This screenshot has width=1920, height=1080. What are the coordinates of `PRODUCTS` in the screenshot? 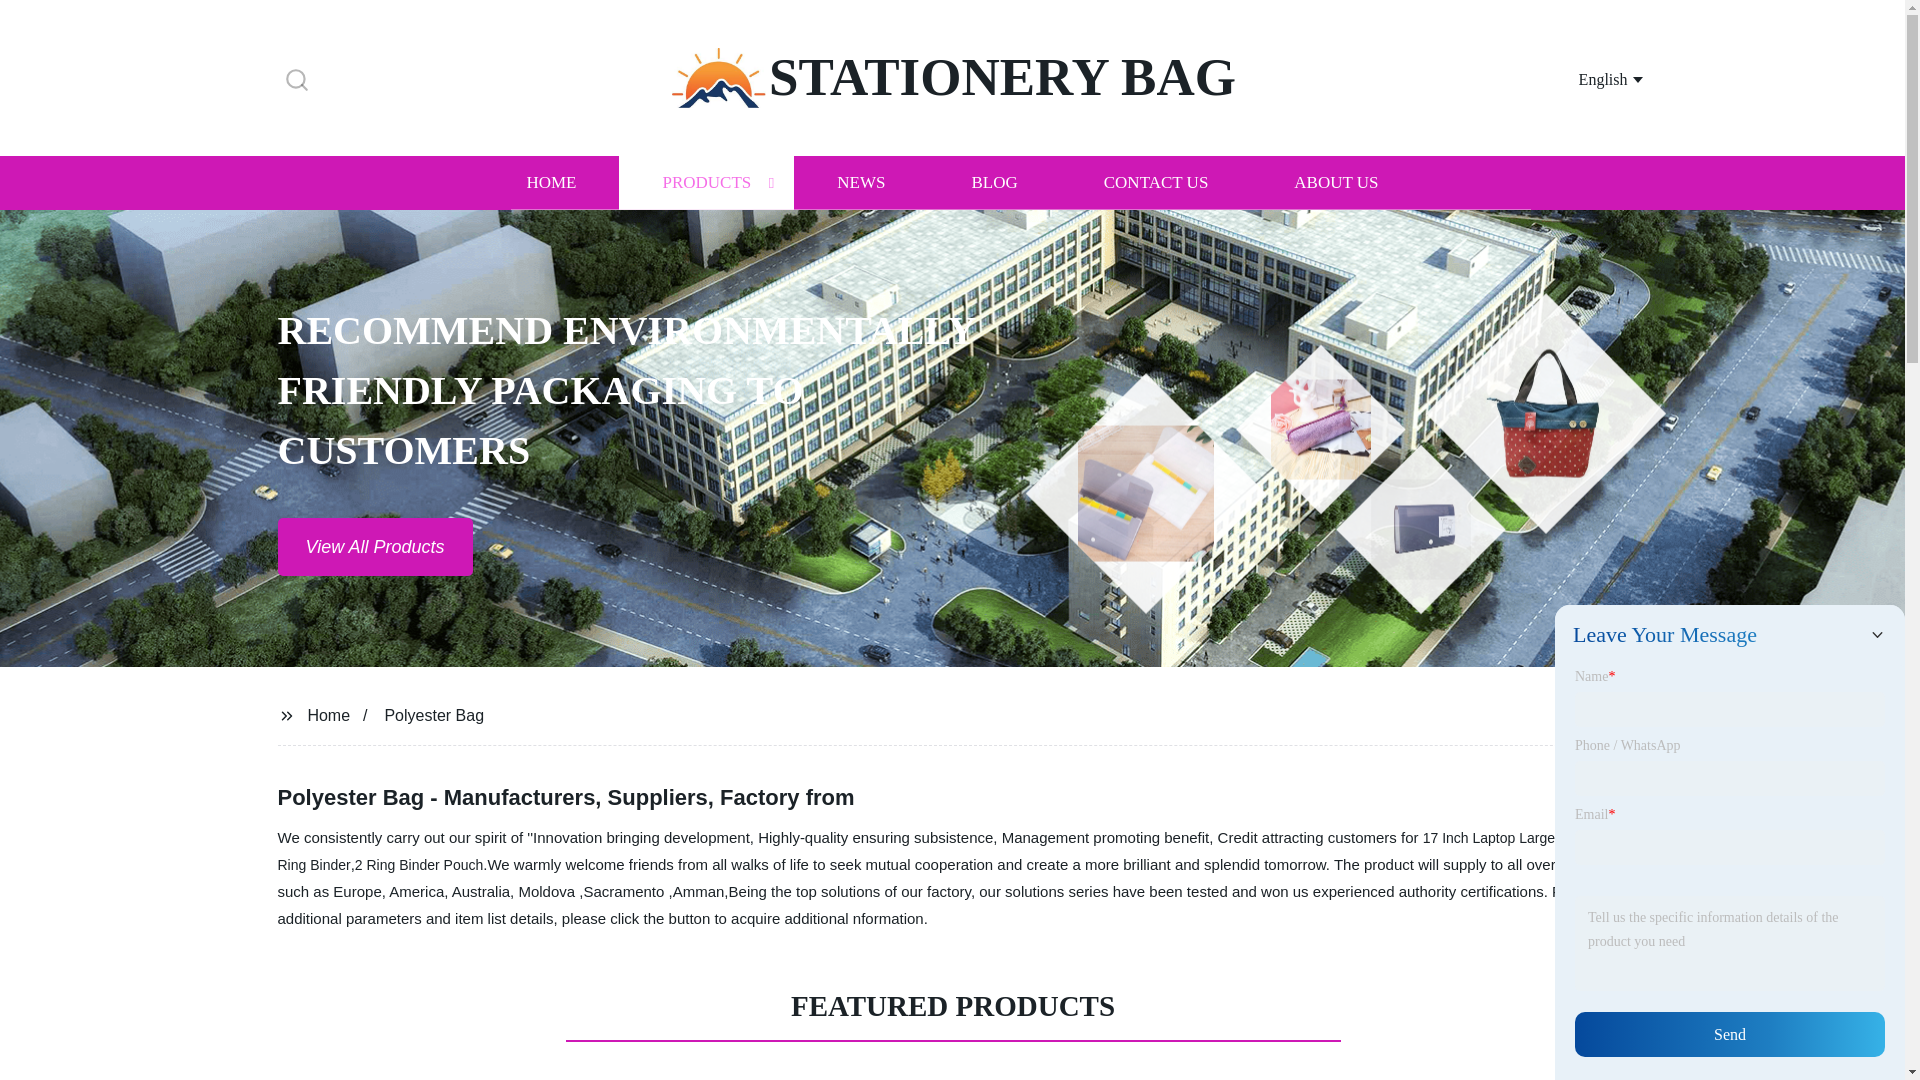 It's located at (706, 182).